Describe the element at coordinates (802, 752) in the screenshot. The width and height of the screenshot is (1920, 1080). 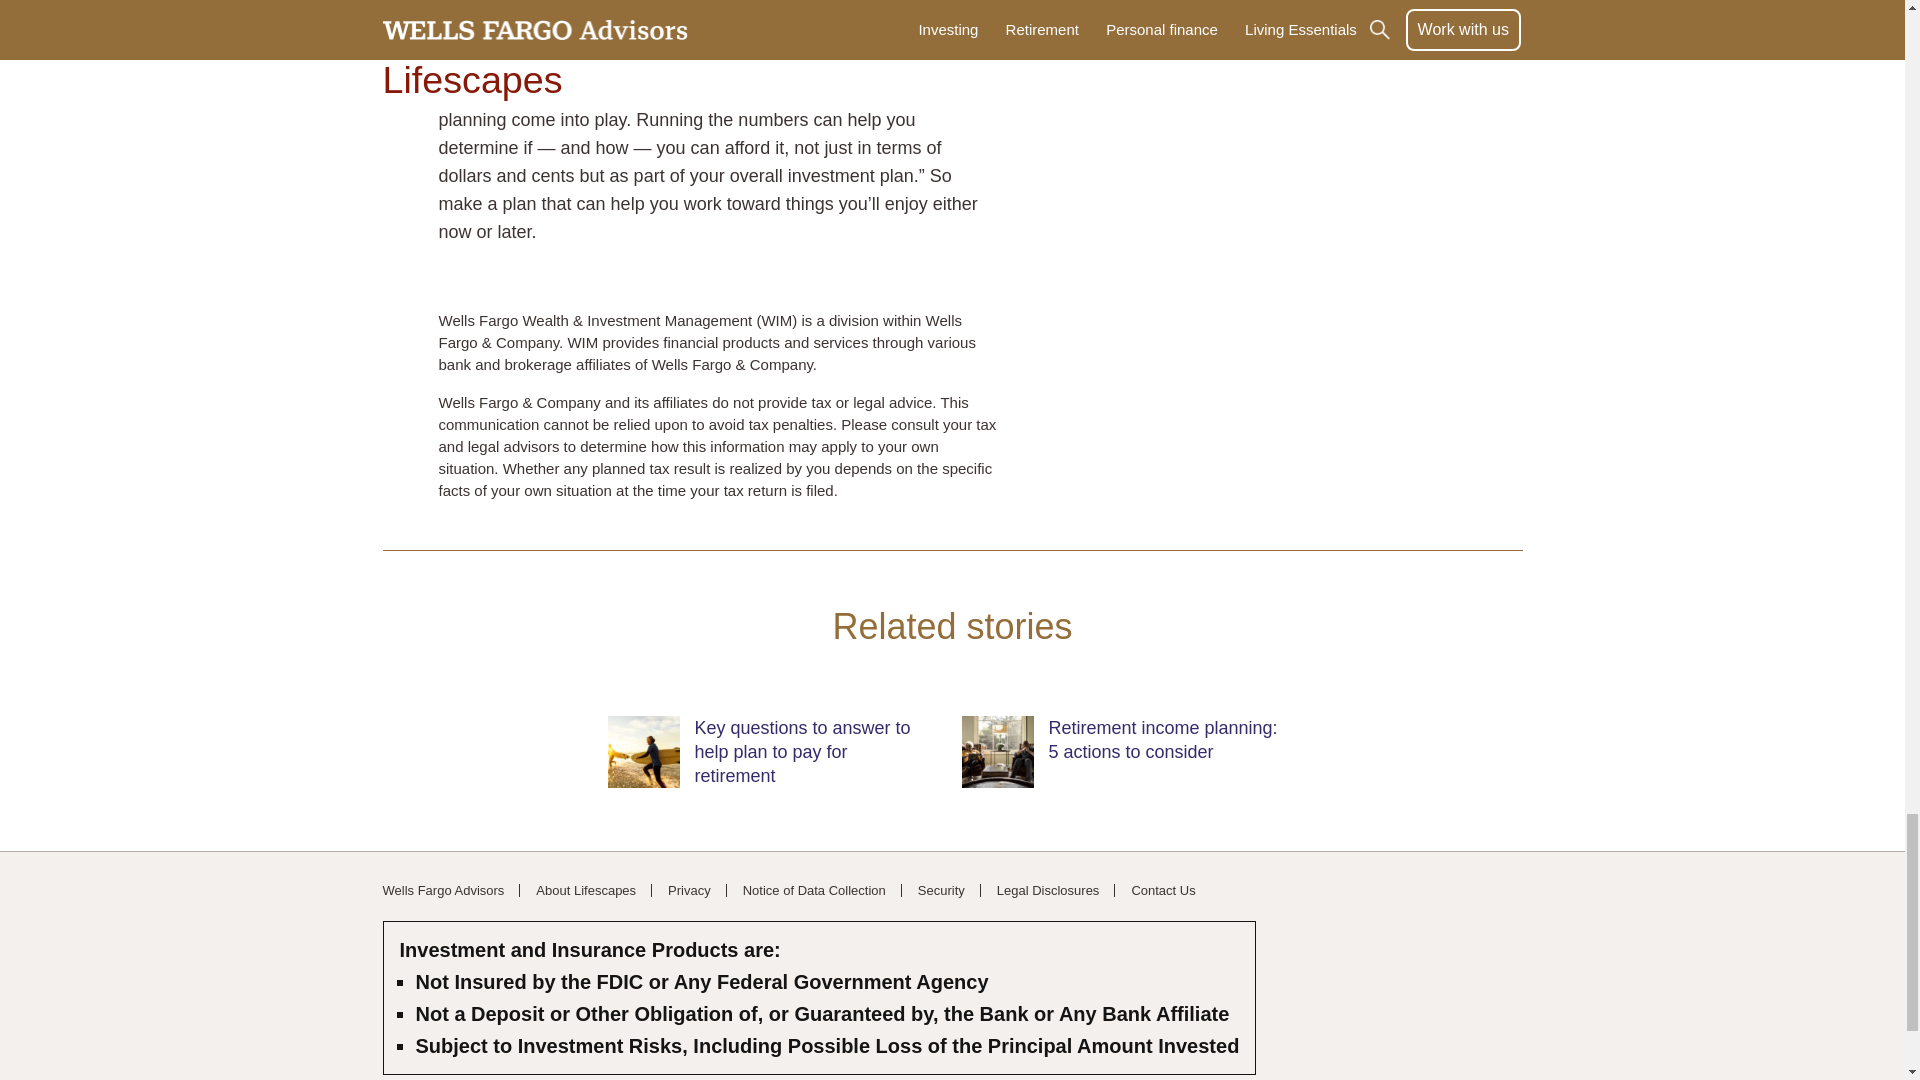
I see `Key questions to answer to help plan to pay for retirement` at that location.